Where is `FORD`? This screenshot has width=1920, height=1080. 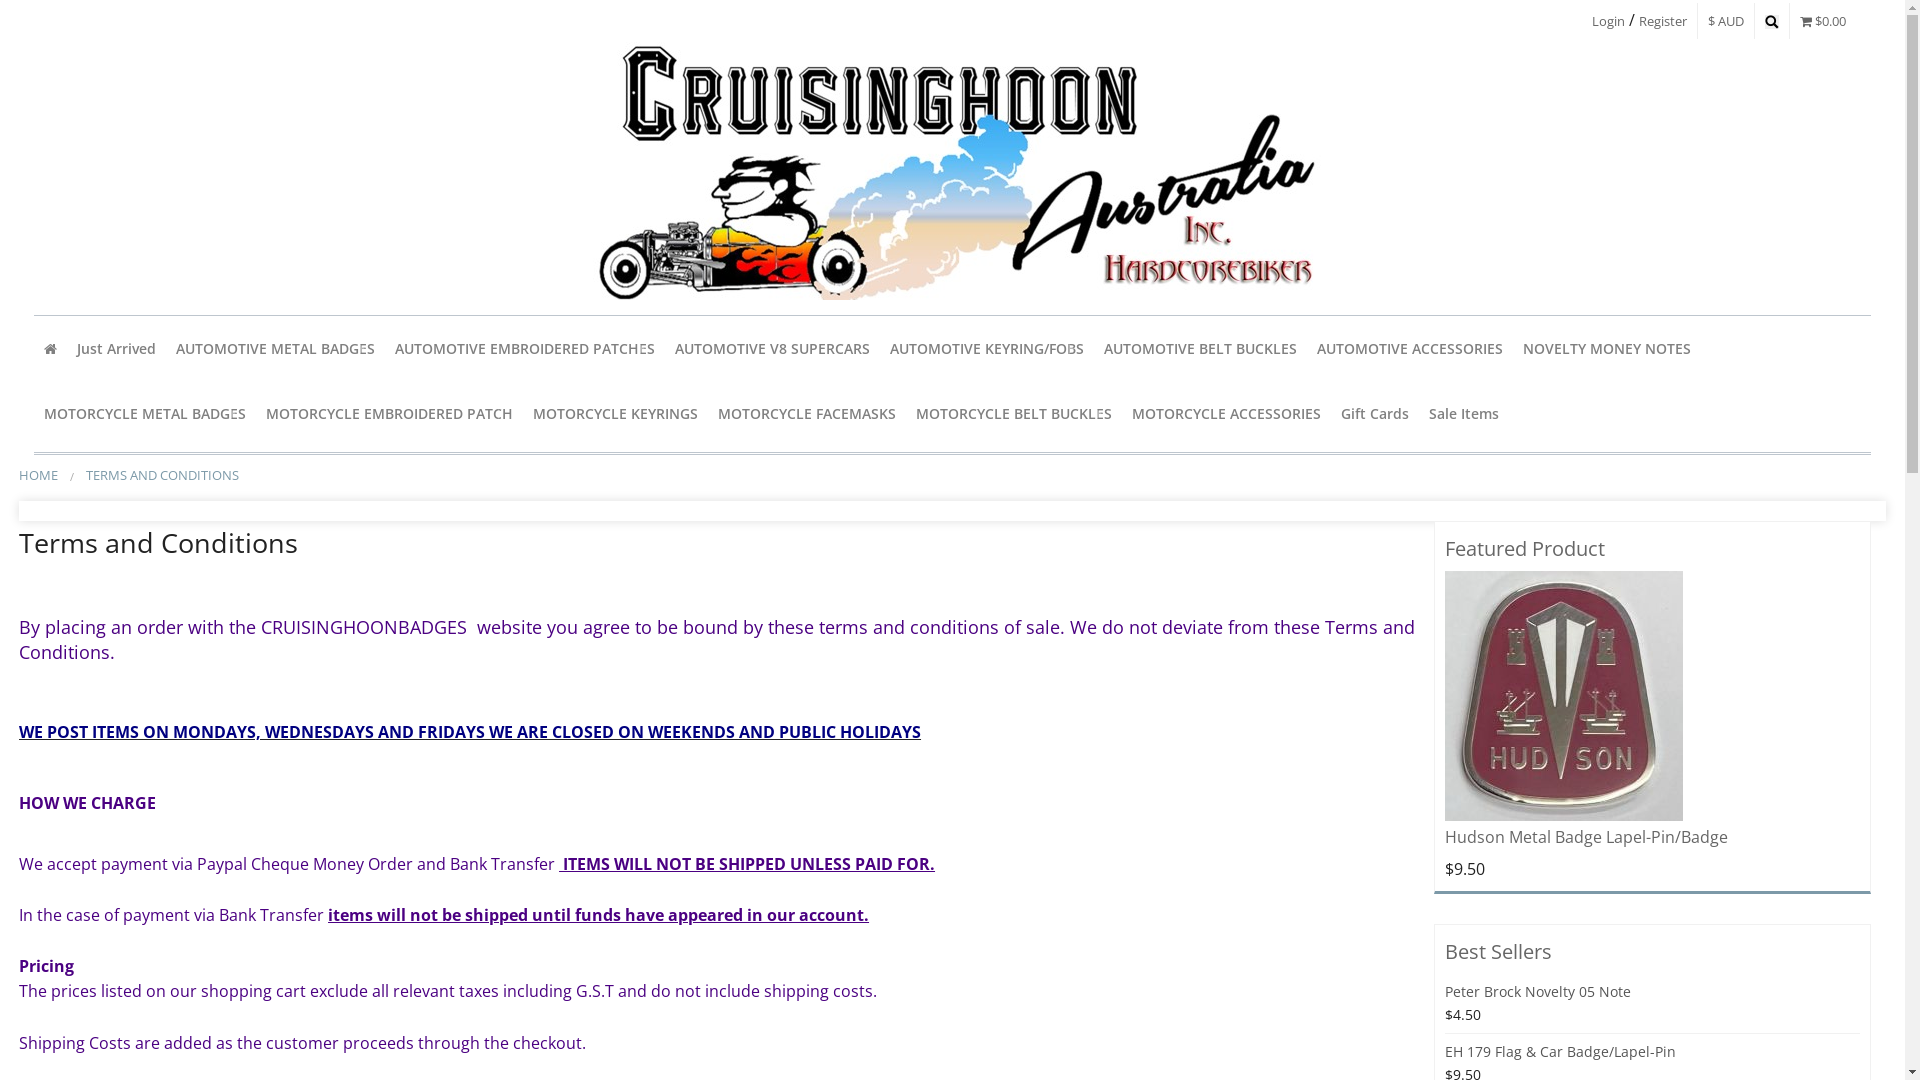
FORD is located at coordinates (276, 854).